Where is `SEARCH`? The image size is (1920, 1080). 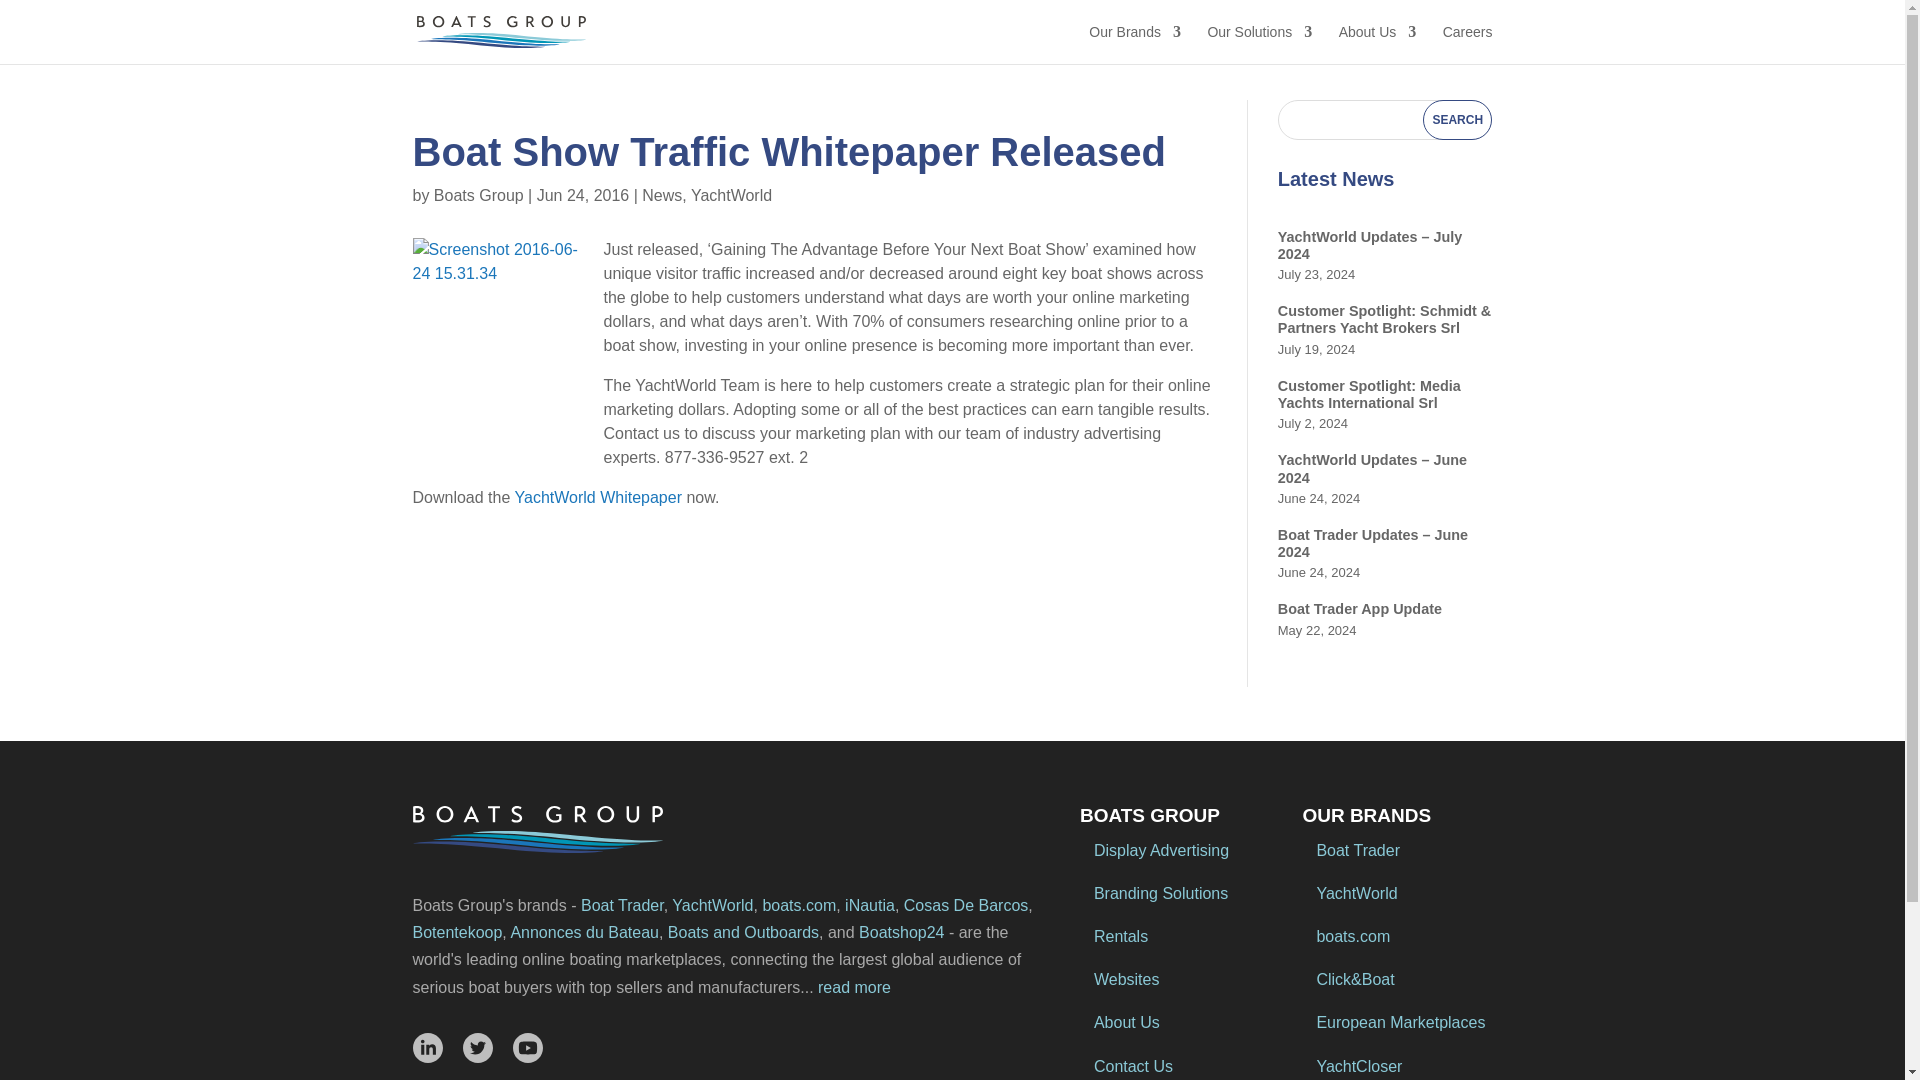 SEARCH is located at coordinates (1456, 120).